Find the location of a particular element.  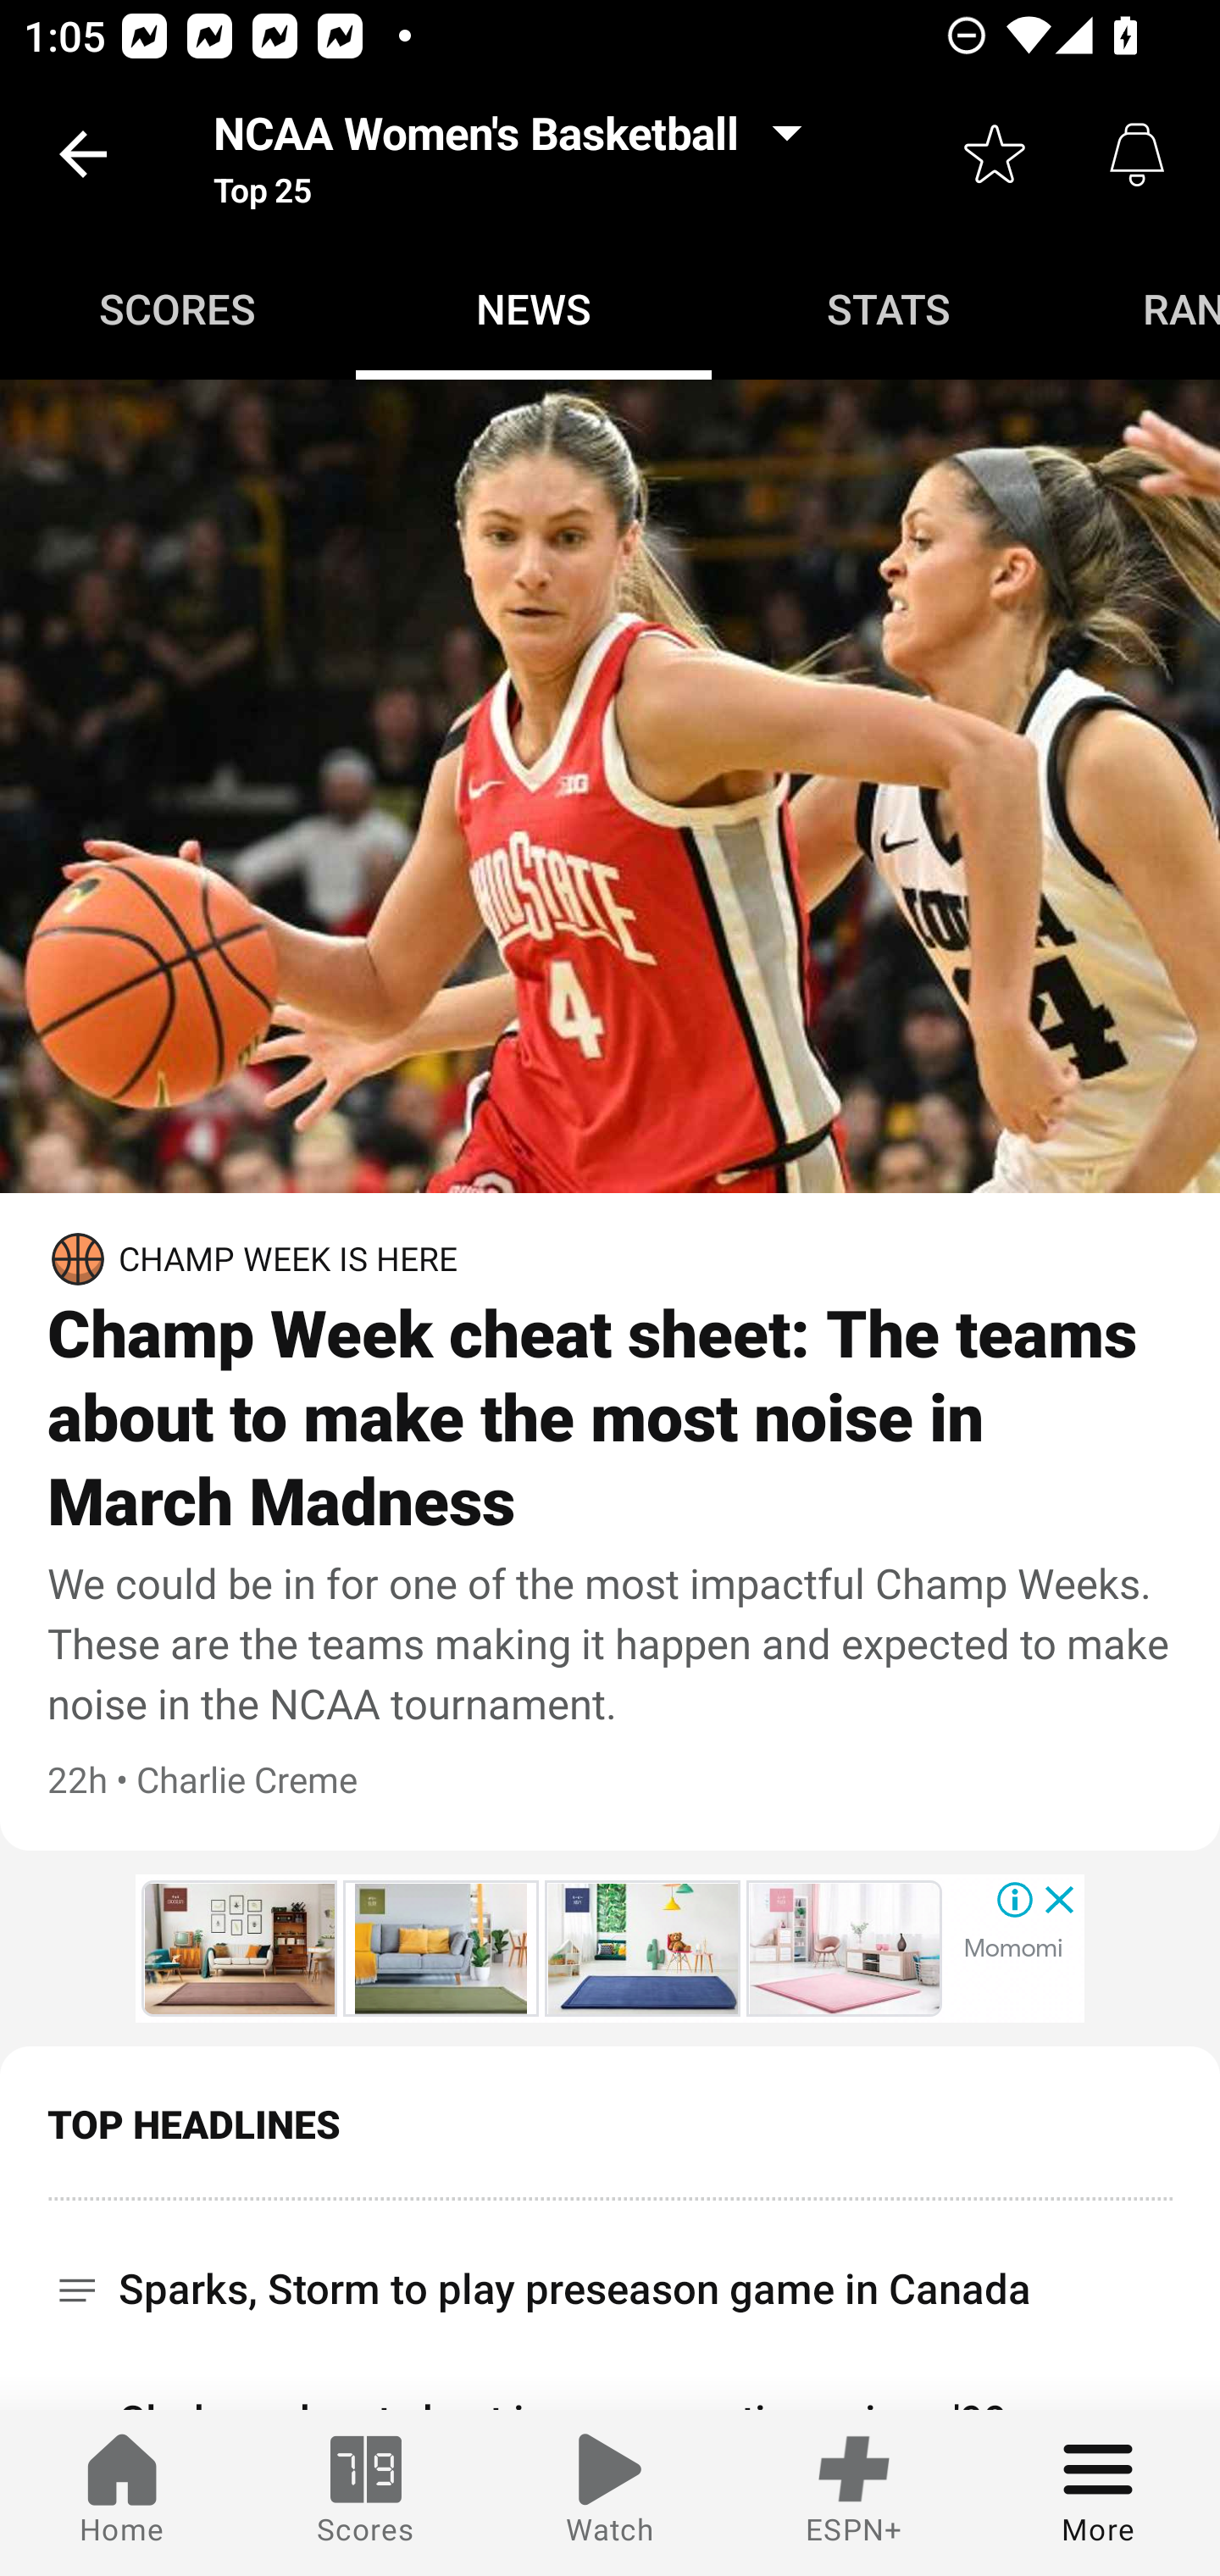

Watch is located at coordinates (610, 2493).